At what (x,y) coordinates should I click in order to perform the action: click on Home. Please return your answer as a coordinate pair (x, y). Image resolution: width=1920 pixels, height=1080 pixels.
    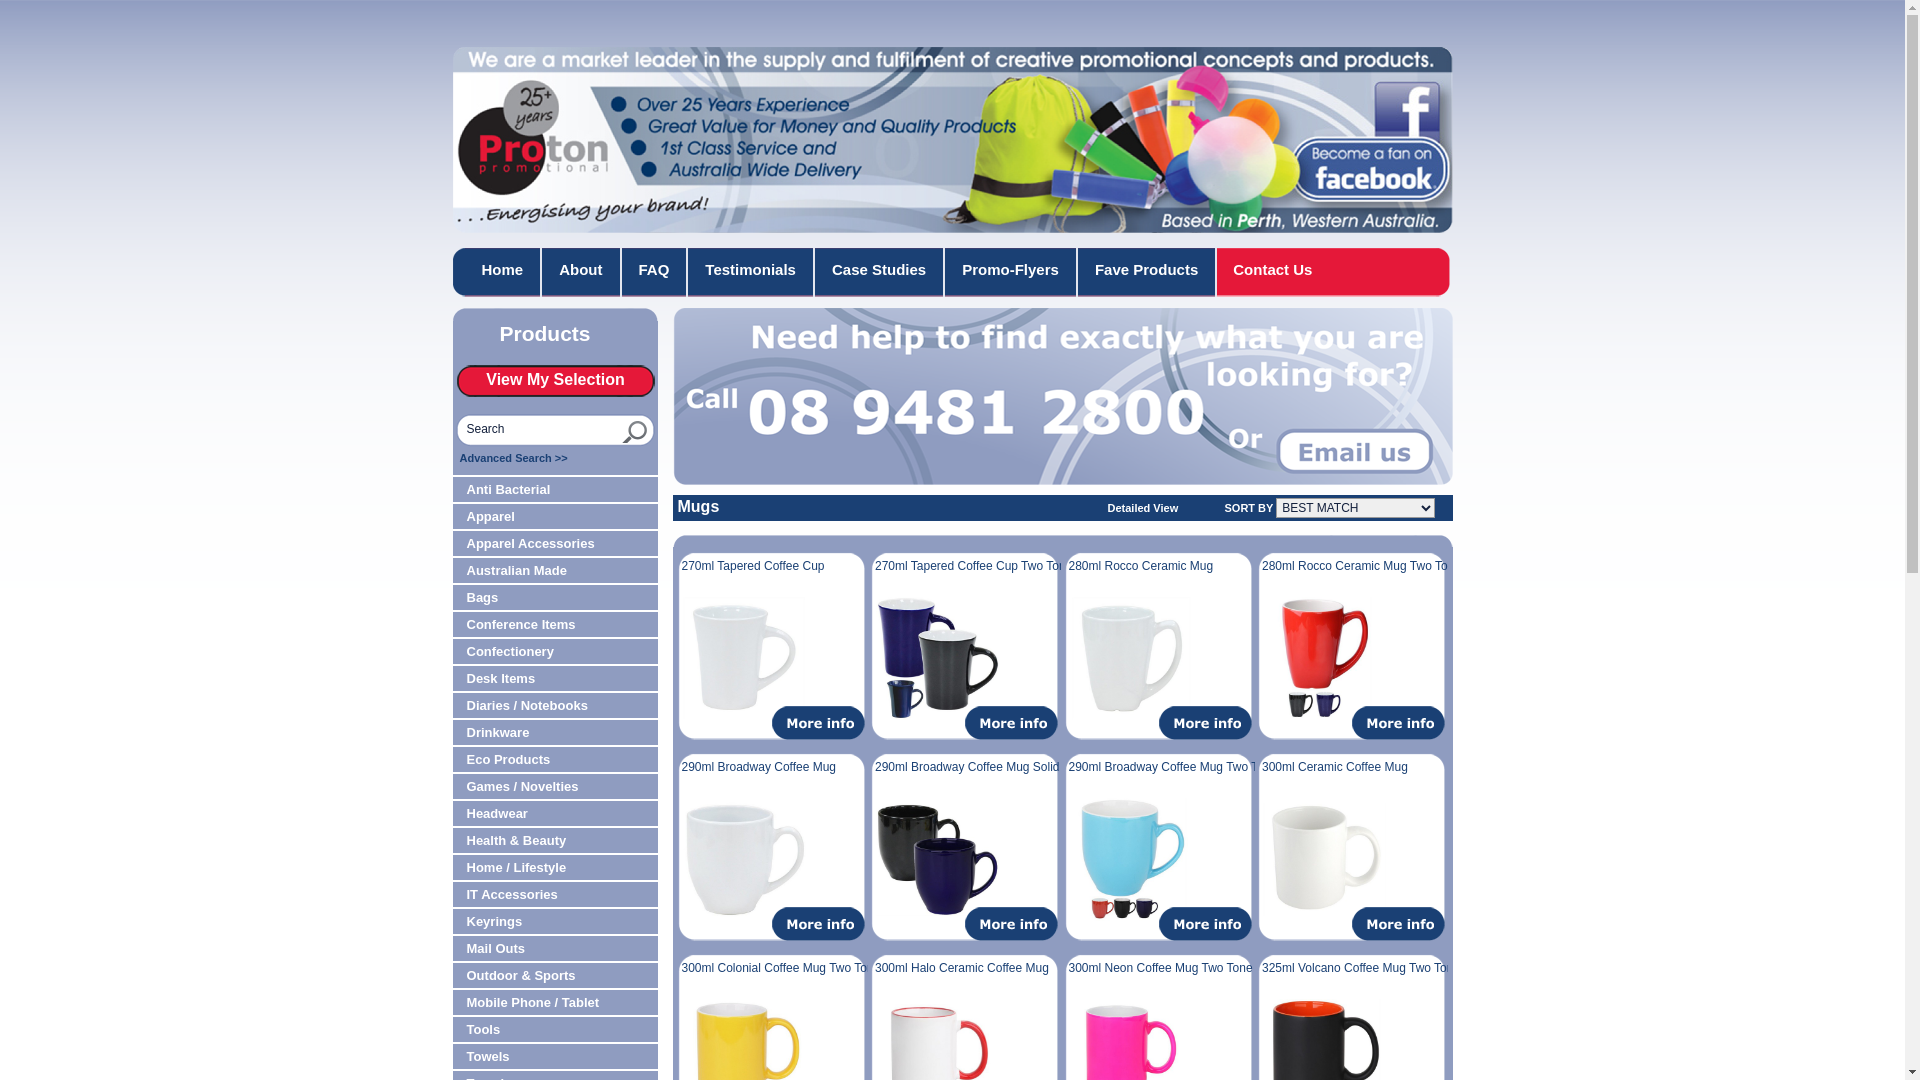
    Looking at the image, I should click on (503, 272).